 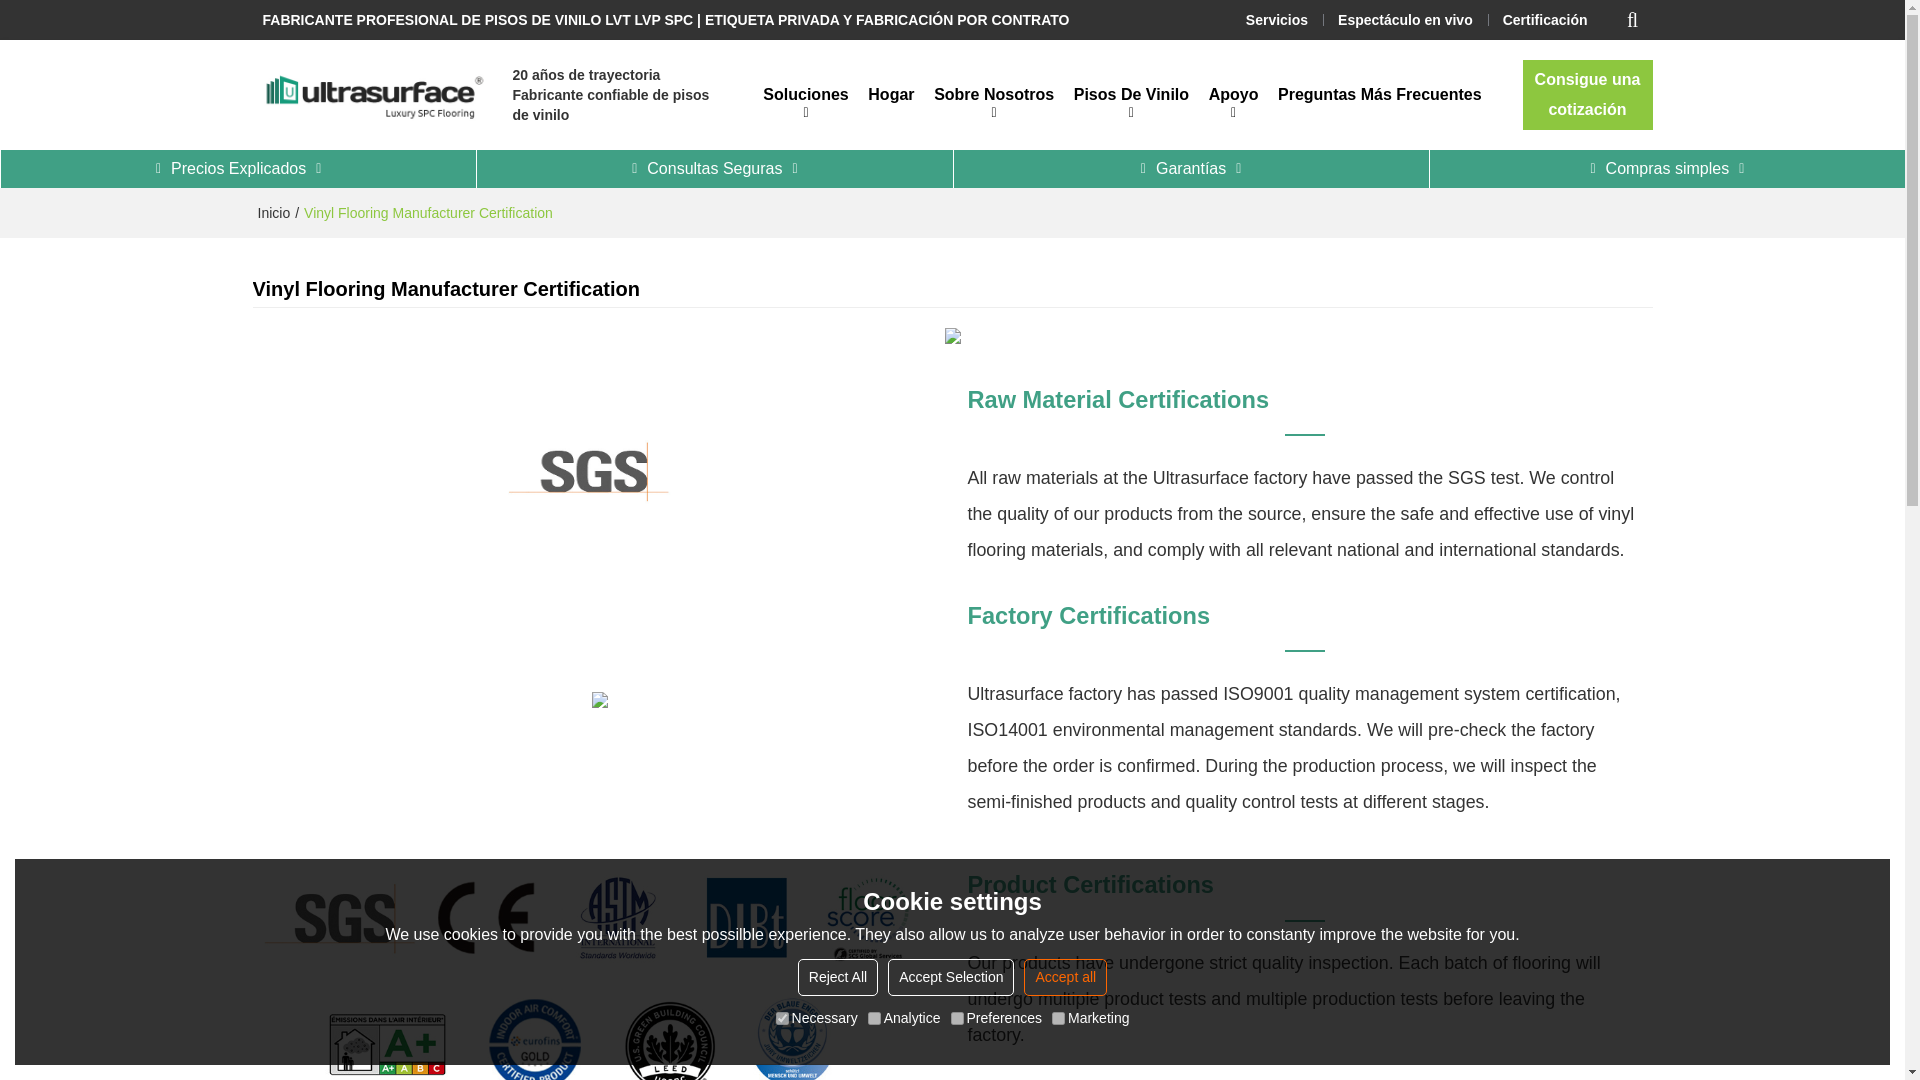 I want to click on on, so click(x=782, y=1018).